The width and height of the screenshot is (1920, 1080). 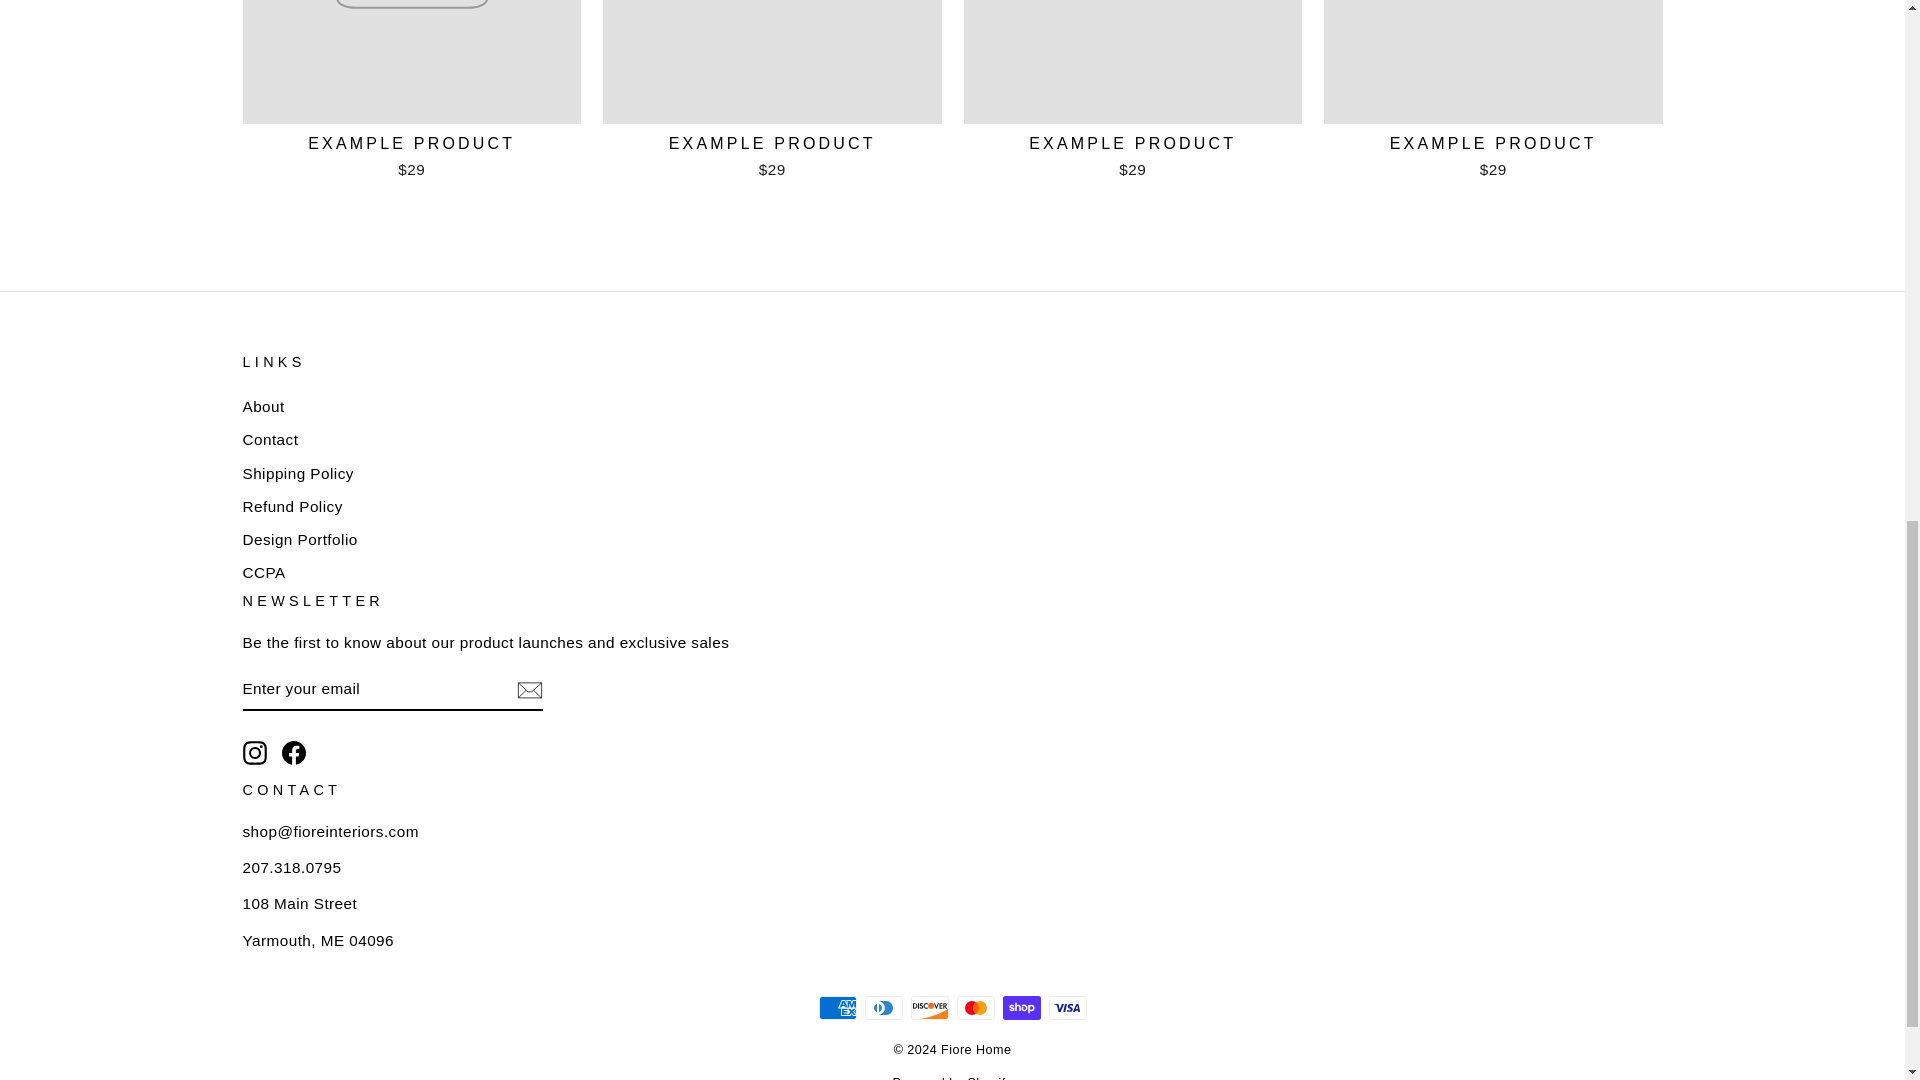 I want to click on Fiore Home on Instagram, so click(x=254, y=752).